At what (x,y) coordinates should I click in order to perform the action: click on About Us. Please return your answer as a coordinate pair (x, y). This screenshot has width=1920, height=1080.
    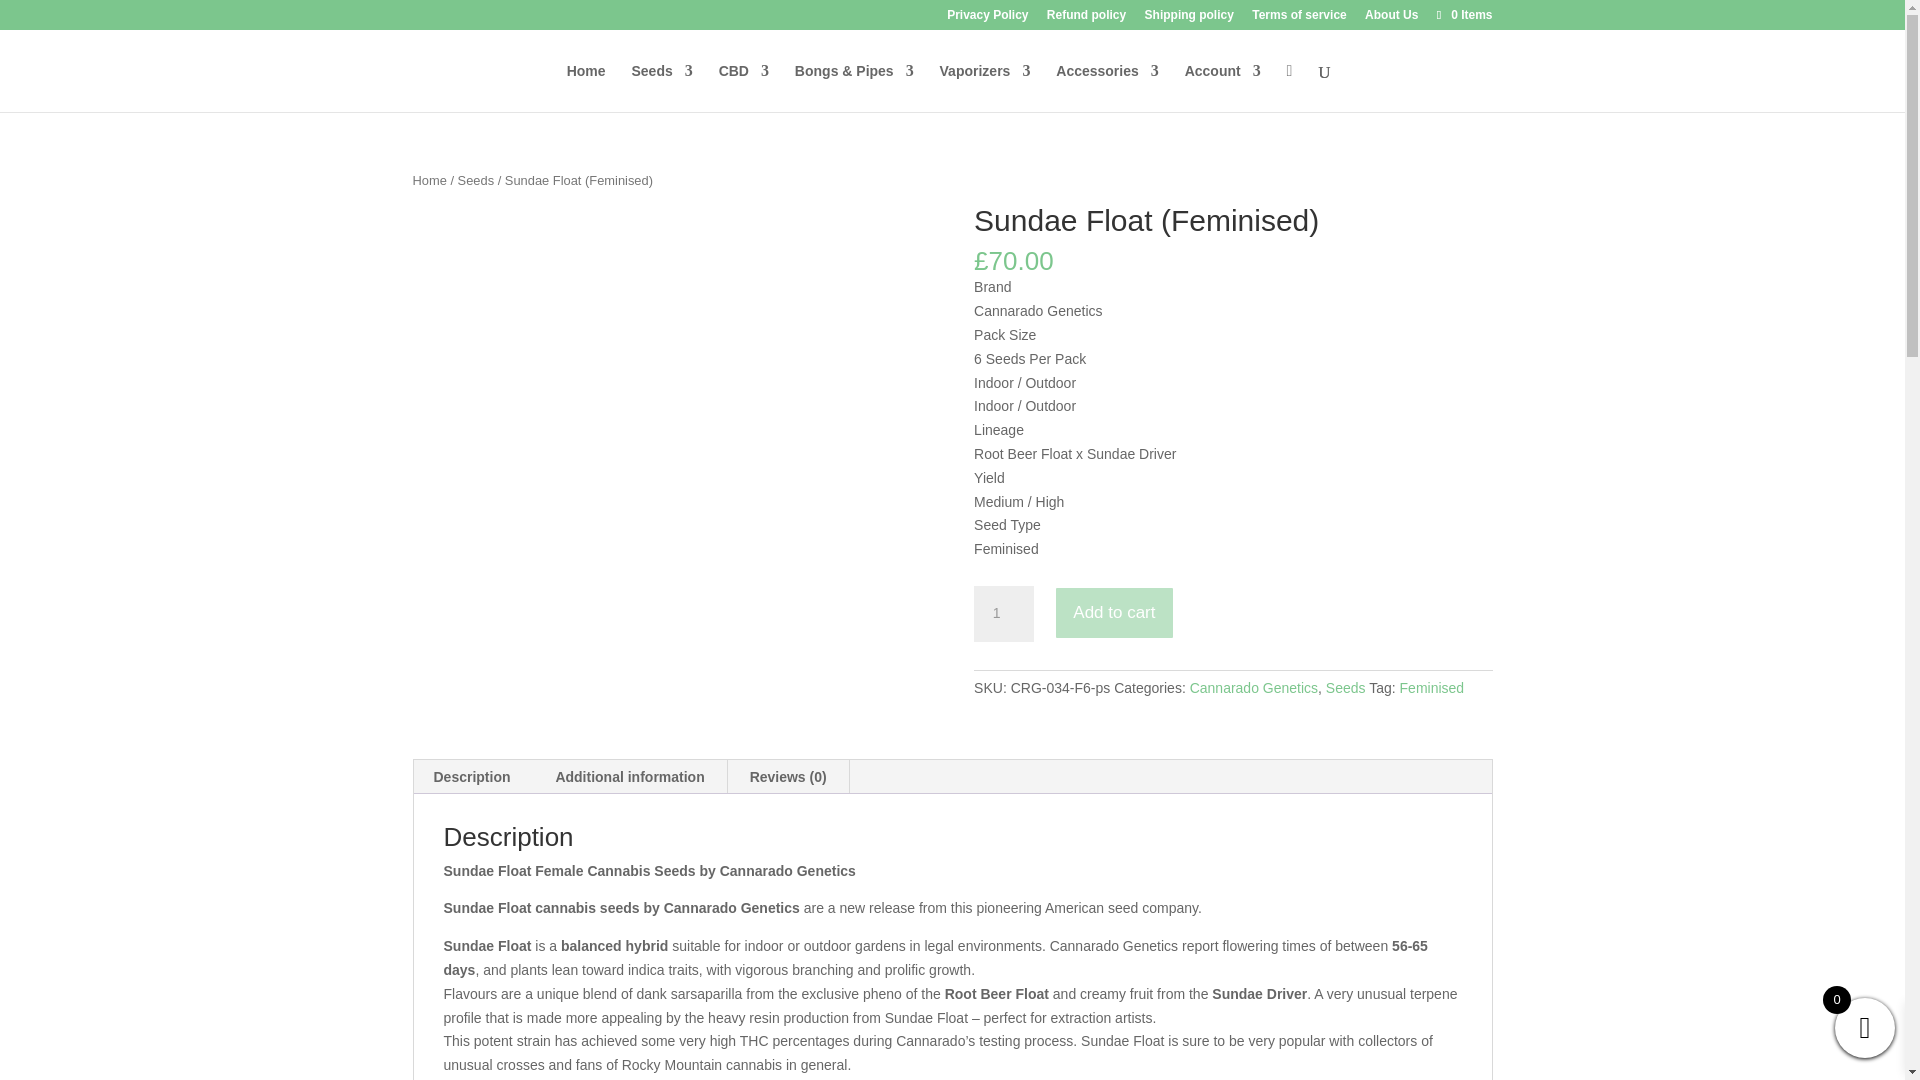
    Looking at the image, I should click on (1392, 19).